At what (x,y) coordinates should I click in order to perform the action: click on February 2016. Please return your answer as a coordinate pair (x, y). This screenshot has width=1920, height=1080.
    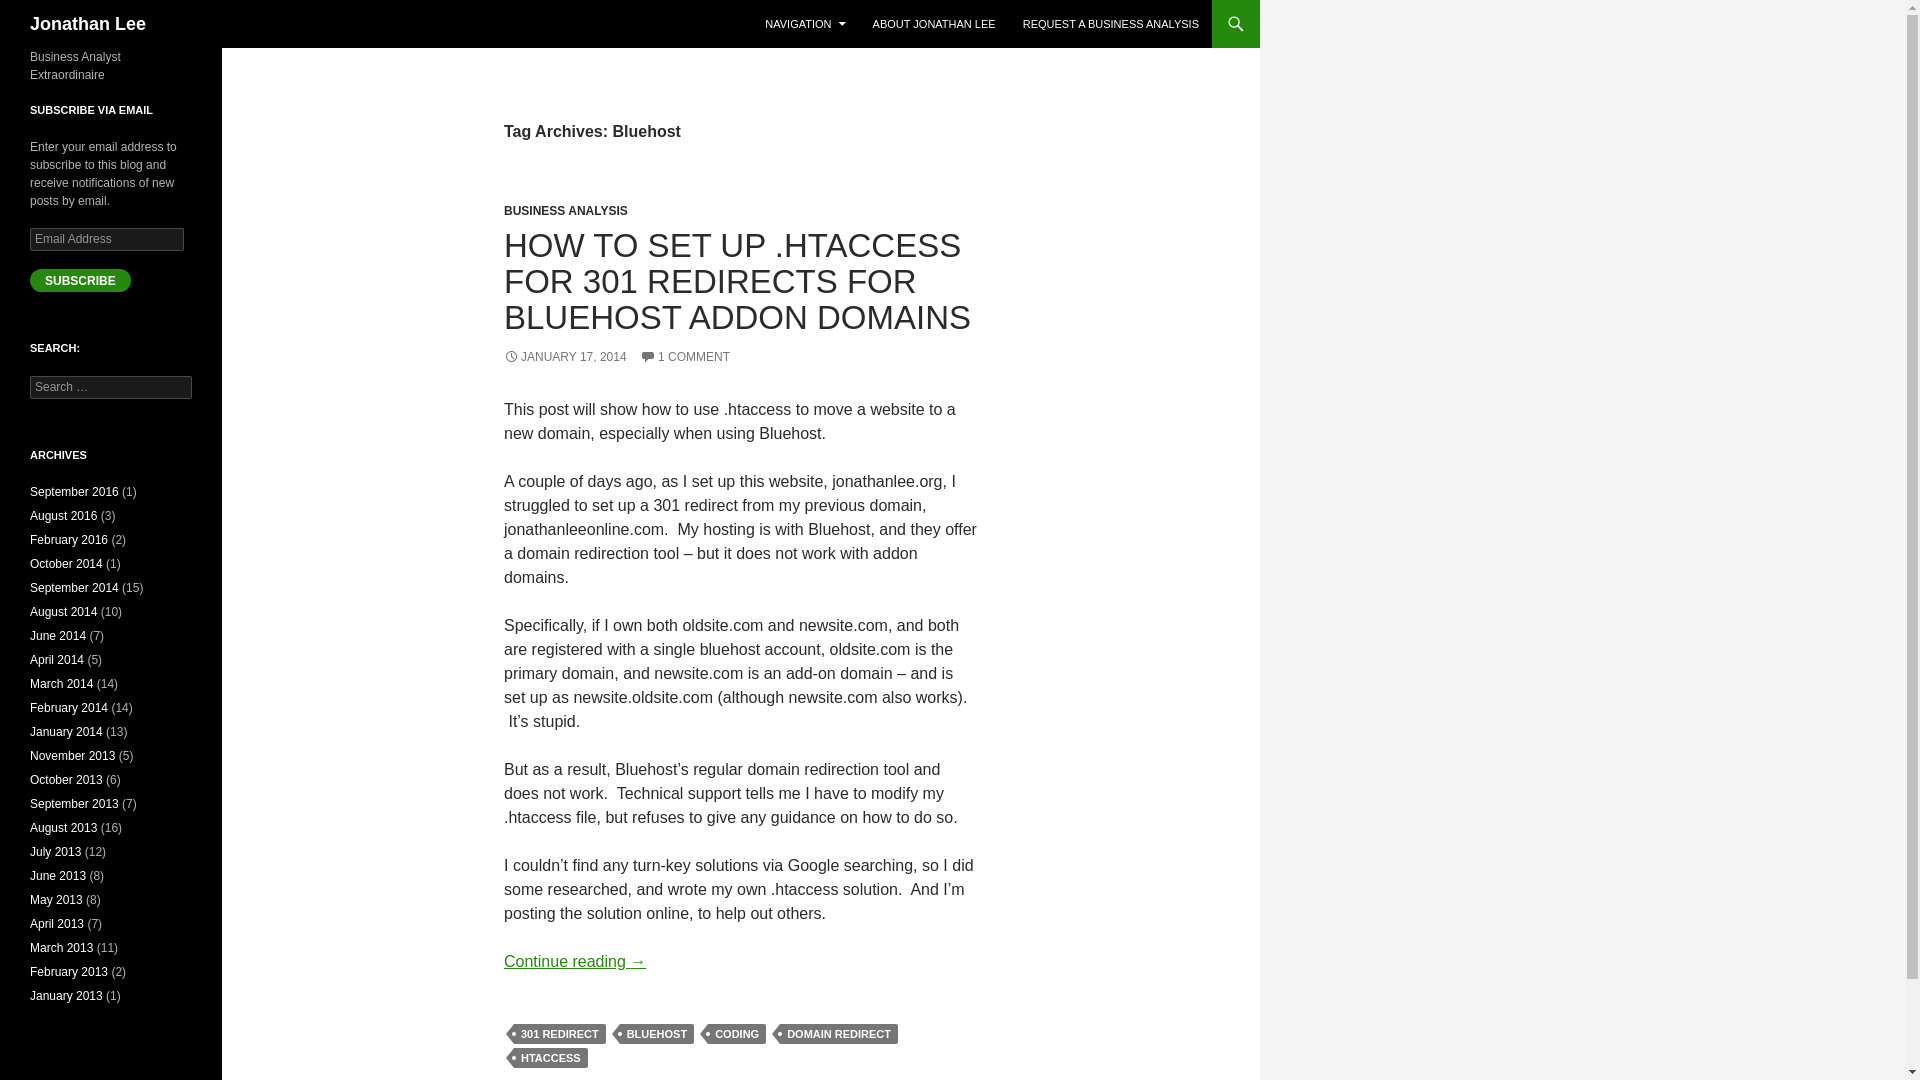
    Looking at the image, I should click on (68, 540).